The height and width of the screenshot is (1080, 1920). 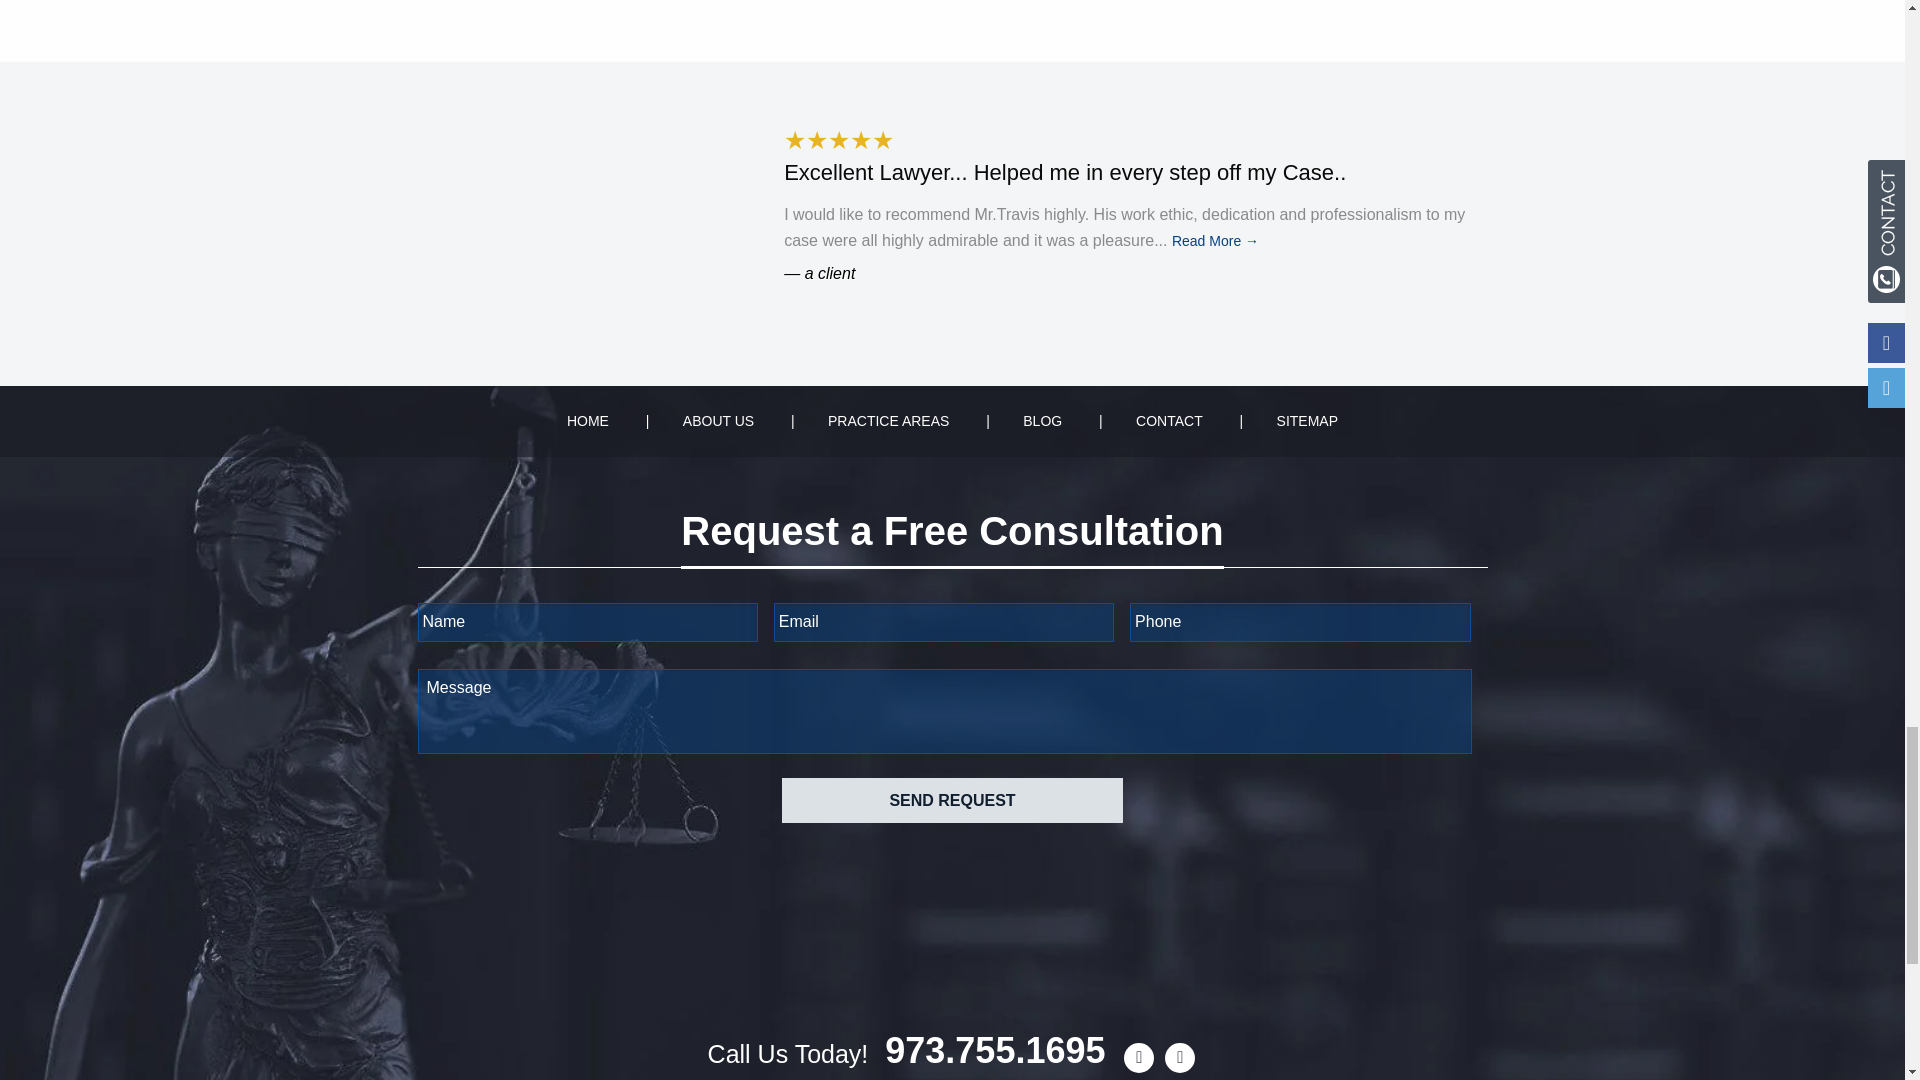 What do you see at coordinates (951, 800) in the screenshot?
I see `Send Request` at bounding box center [951, 800].